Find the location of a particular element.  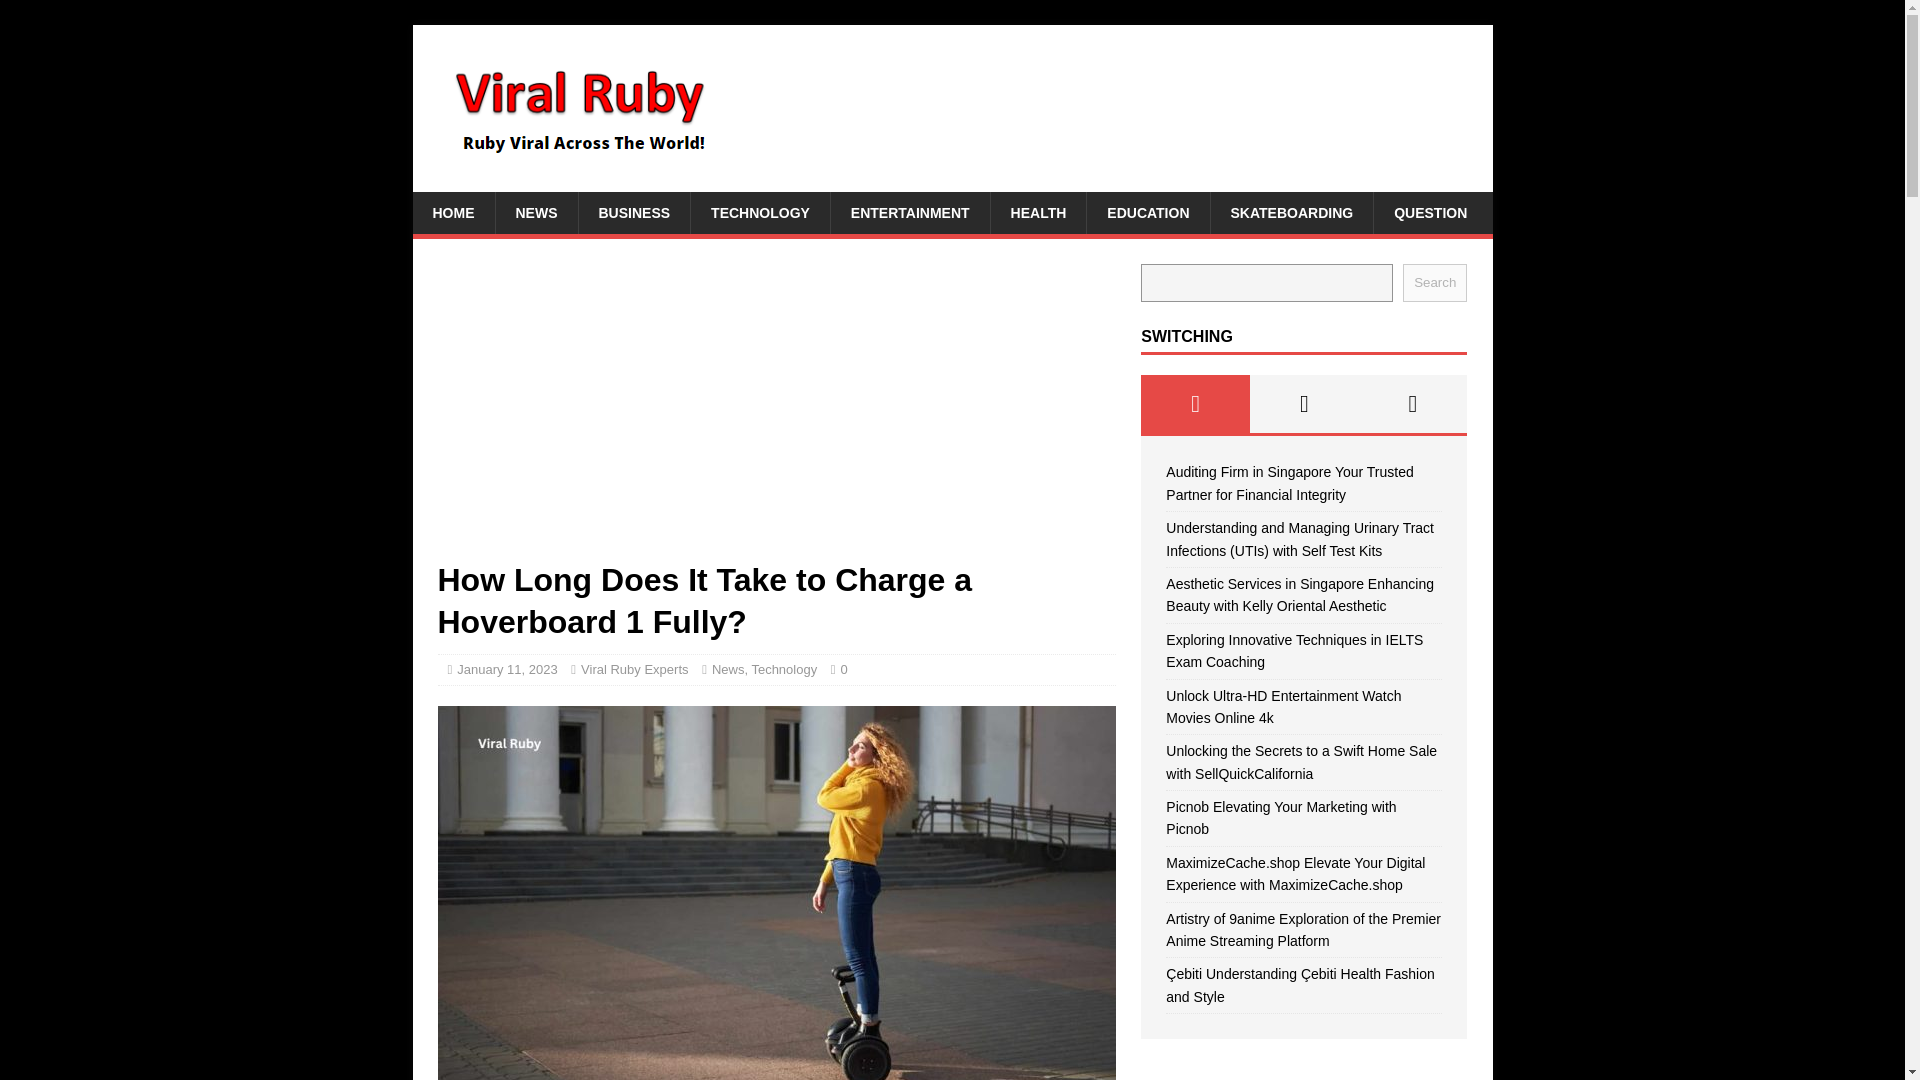

Technology is located at coordinates (784, 670).